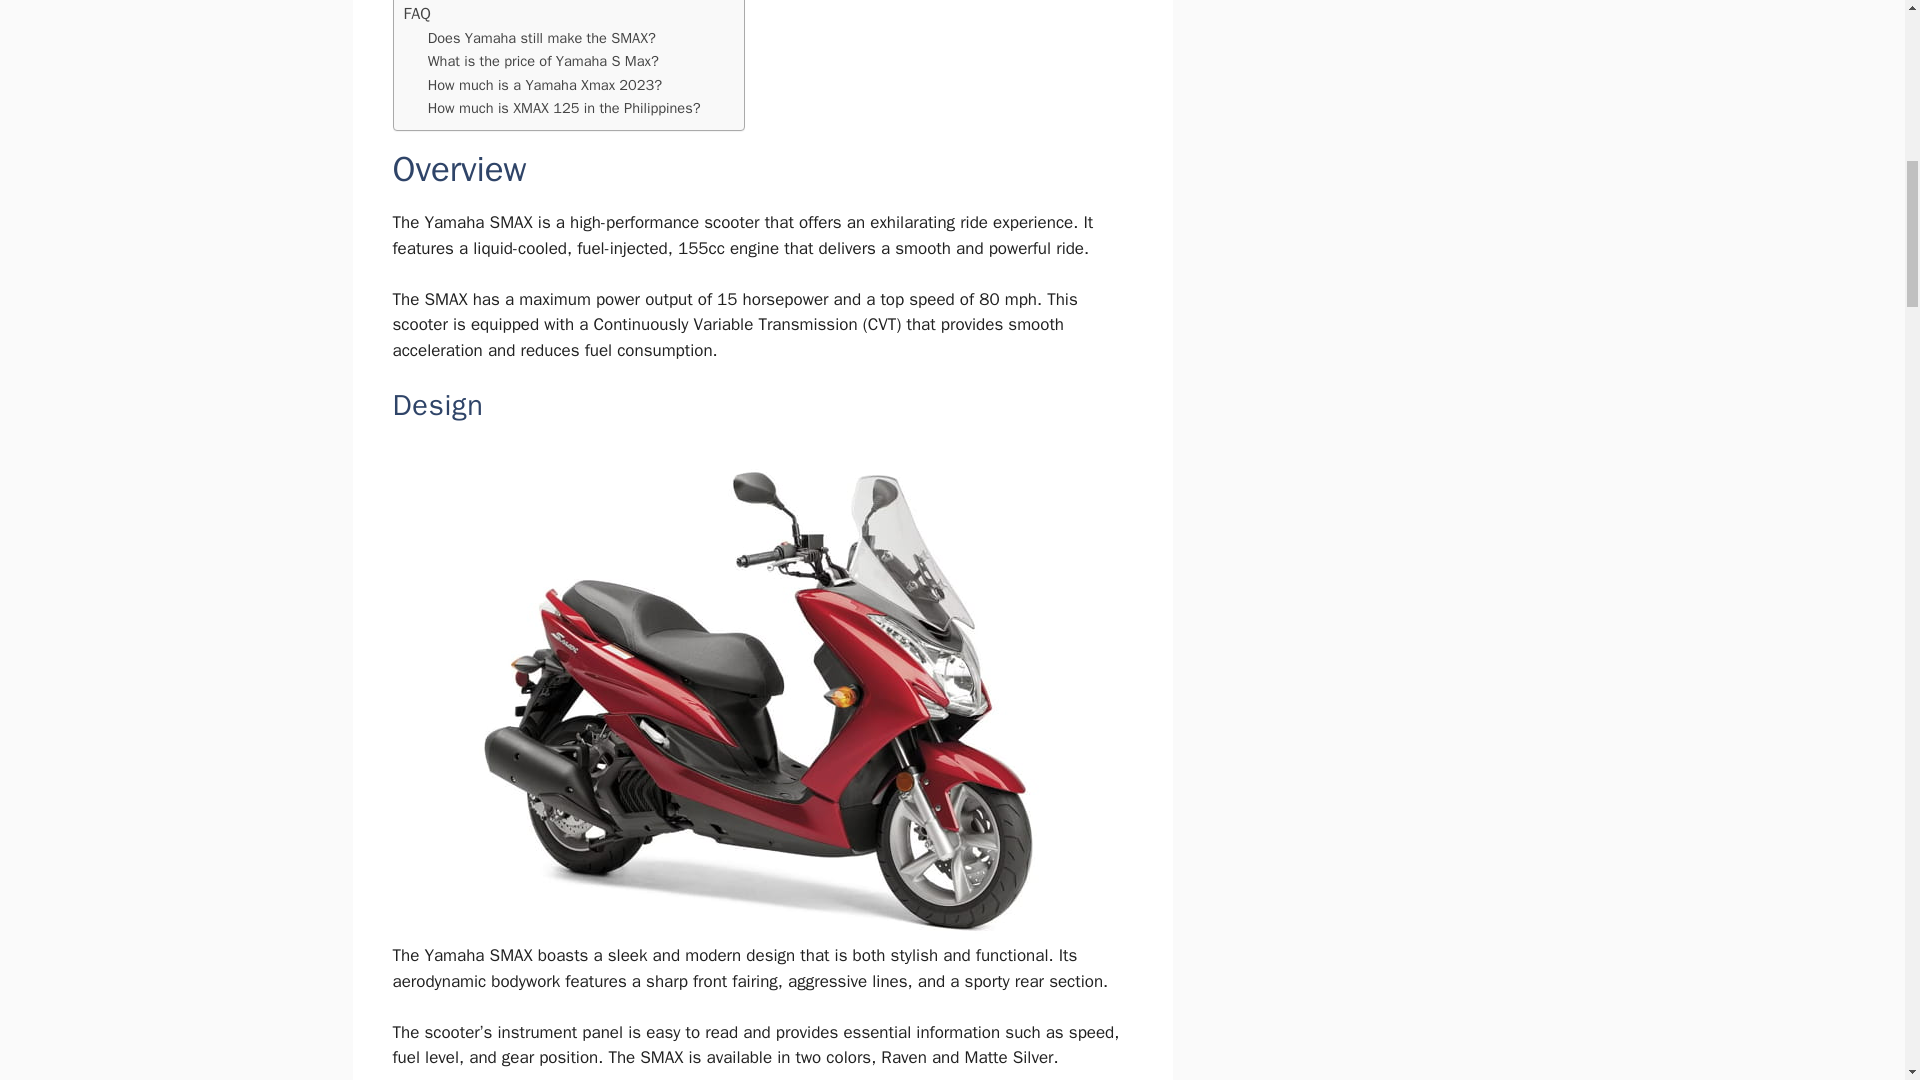  I want to click on FAQ, so click(416, 14).